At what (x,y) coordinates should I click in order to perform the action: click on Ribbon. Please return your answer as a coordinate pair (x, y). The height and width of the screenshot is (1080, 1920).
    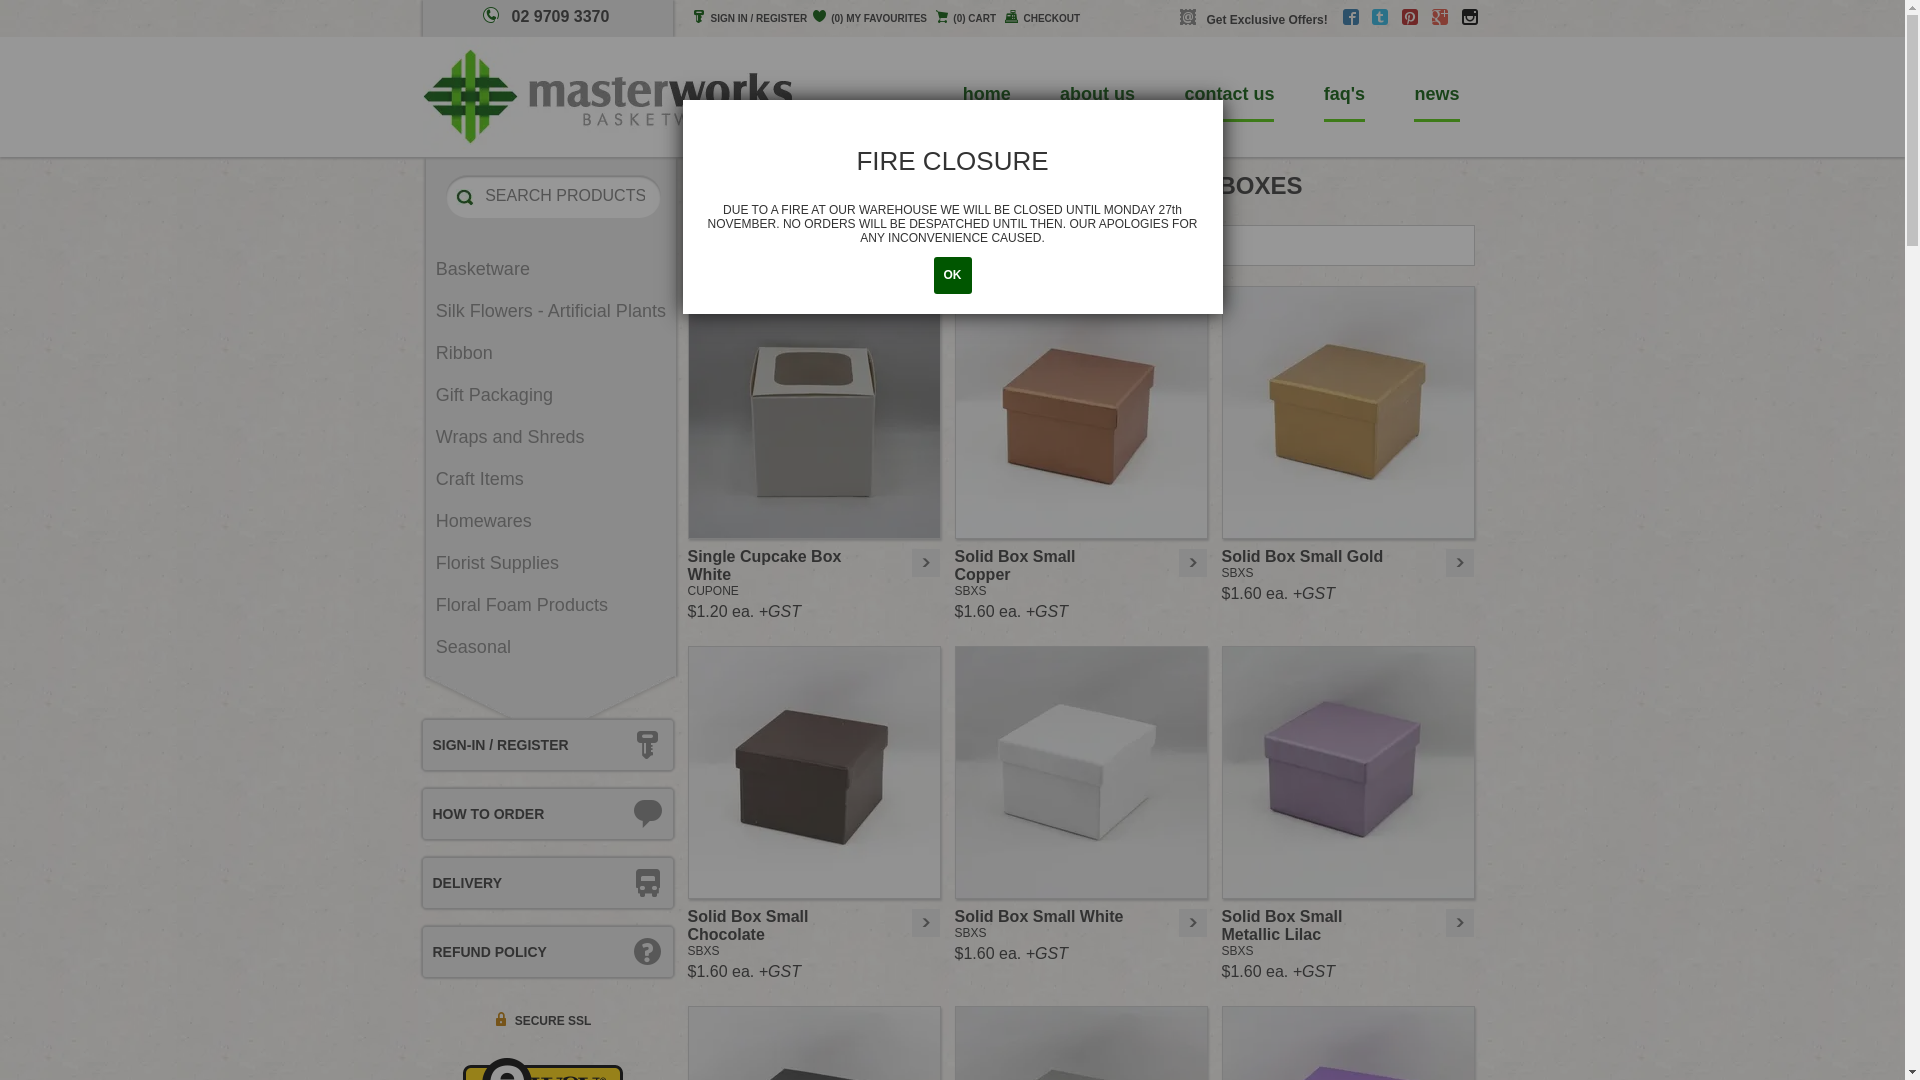
    Looking at the image, I should click on (546, 354).